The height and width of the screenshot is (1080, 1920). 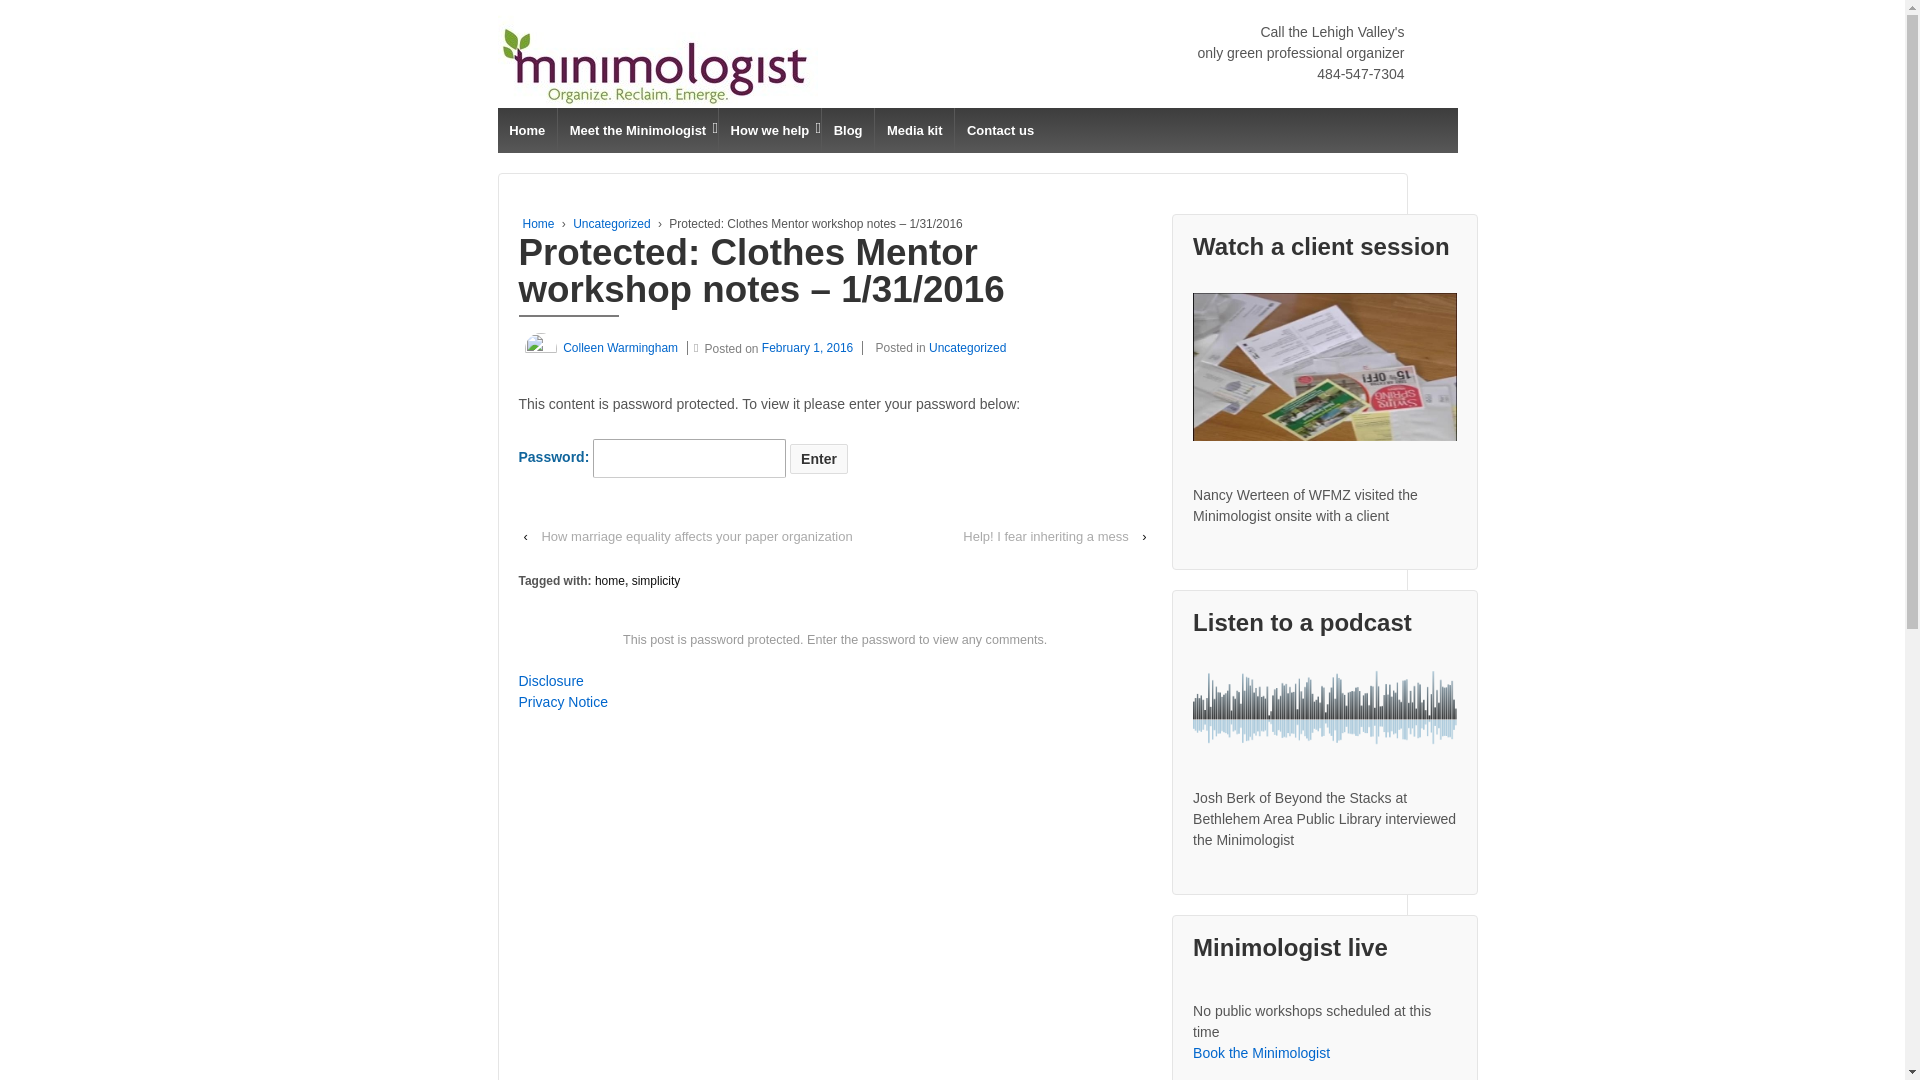 I want to click on View all posts by Colleen Warmingham, so click(x=598, y=348).